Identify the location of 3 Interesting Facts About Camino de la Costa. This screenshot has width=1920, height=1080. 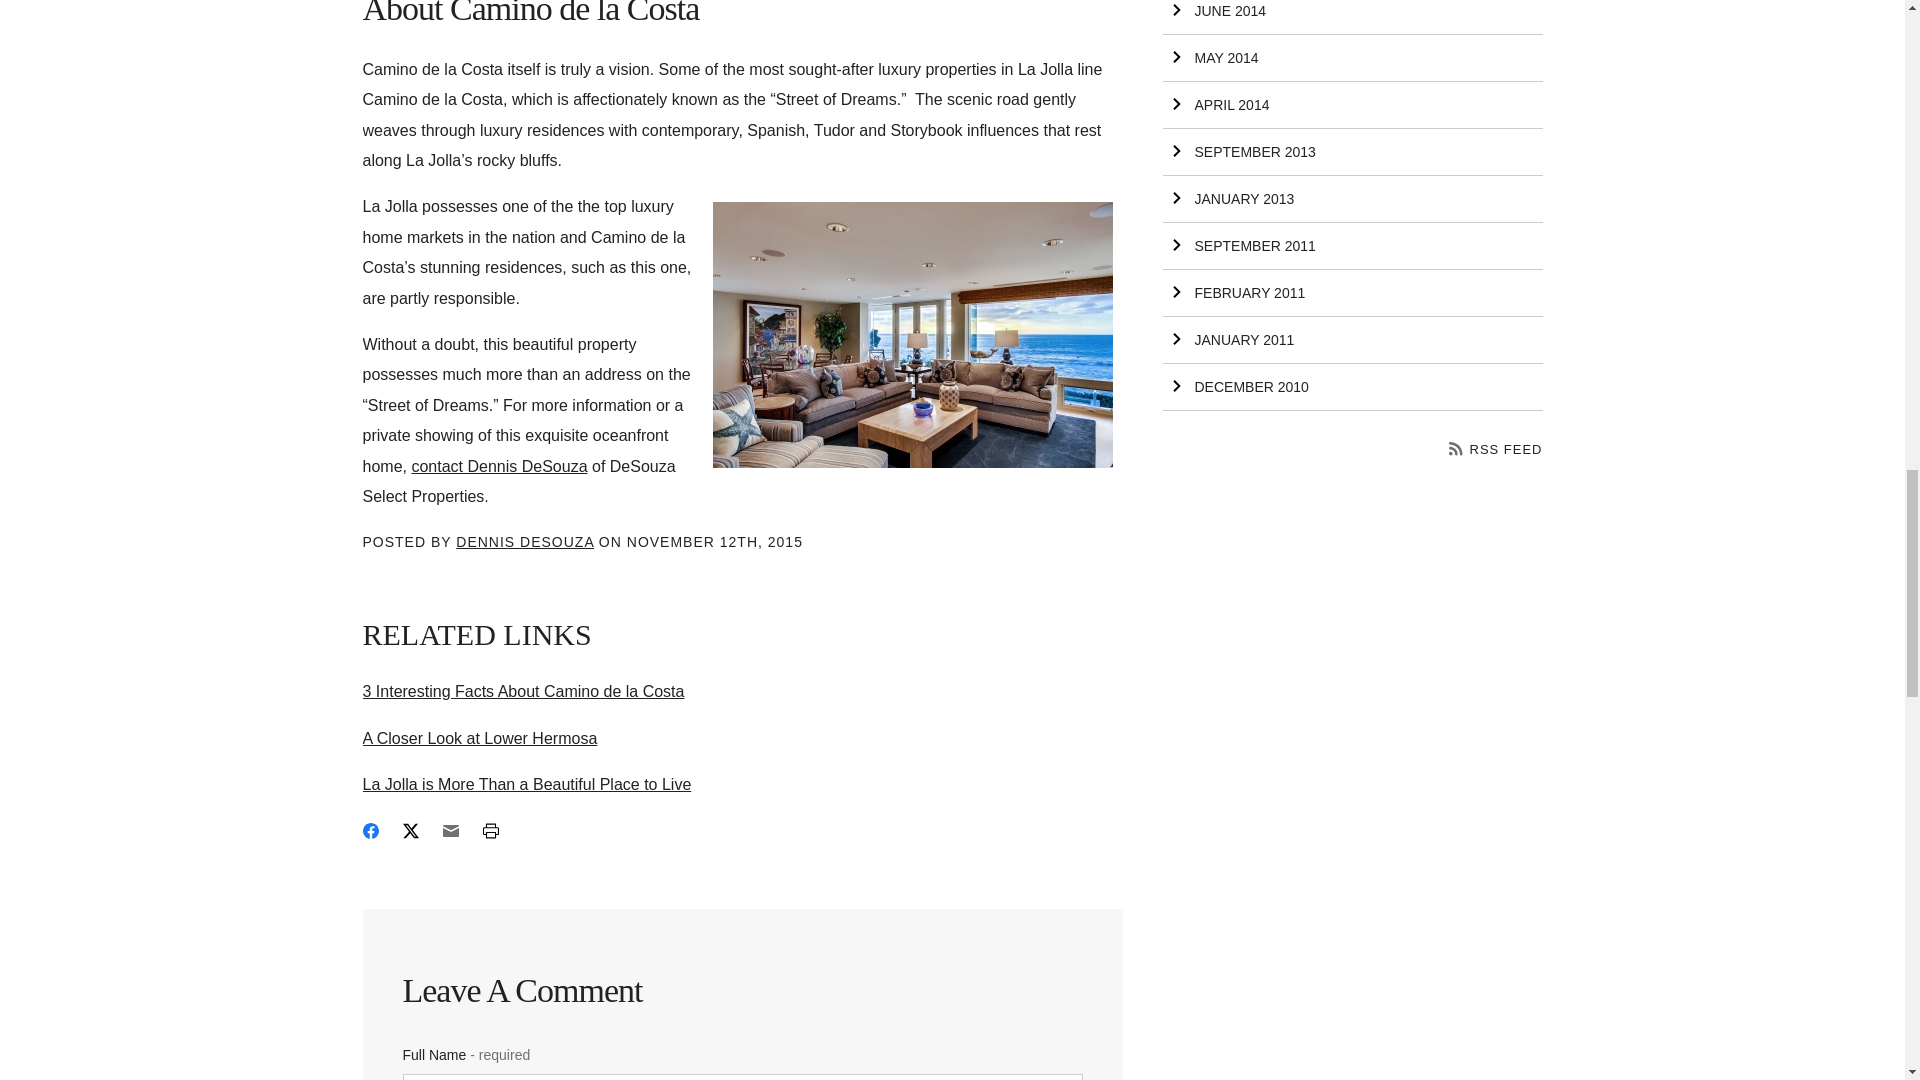
(522, 690).